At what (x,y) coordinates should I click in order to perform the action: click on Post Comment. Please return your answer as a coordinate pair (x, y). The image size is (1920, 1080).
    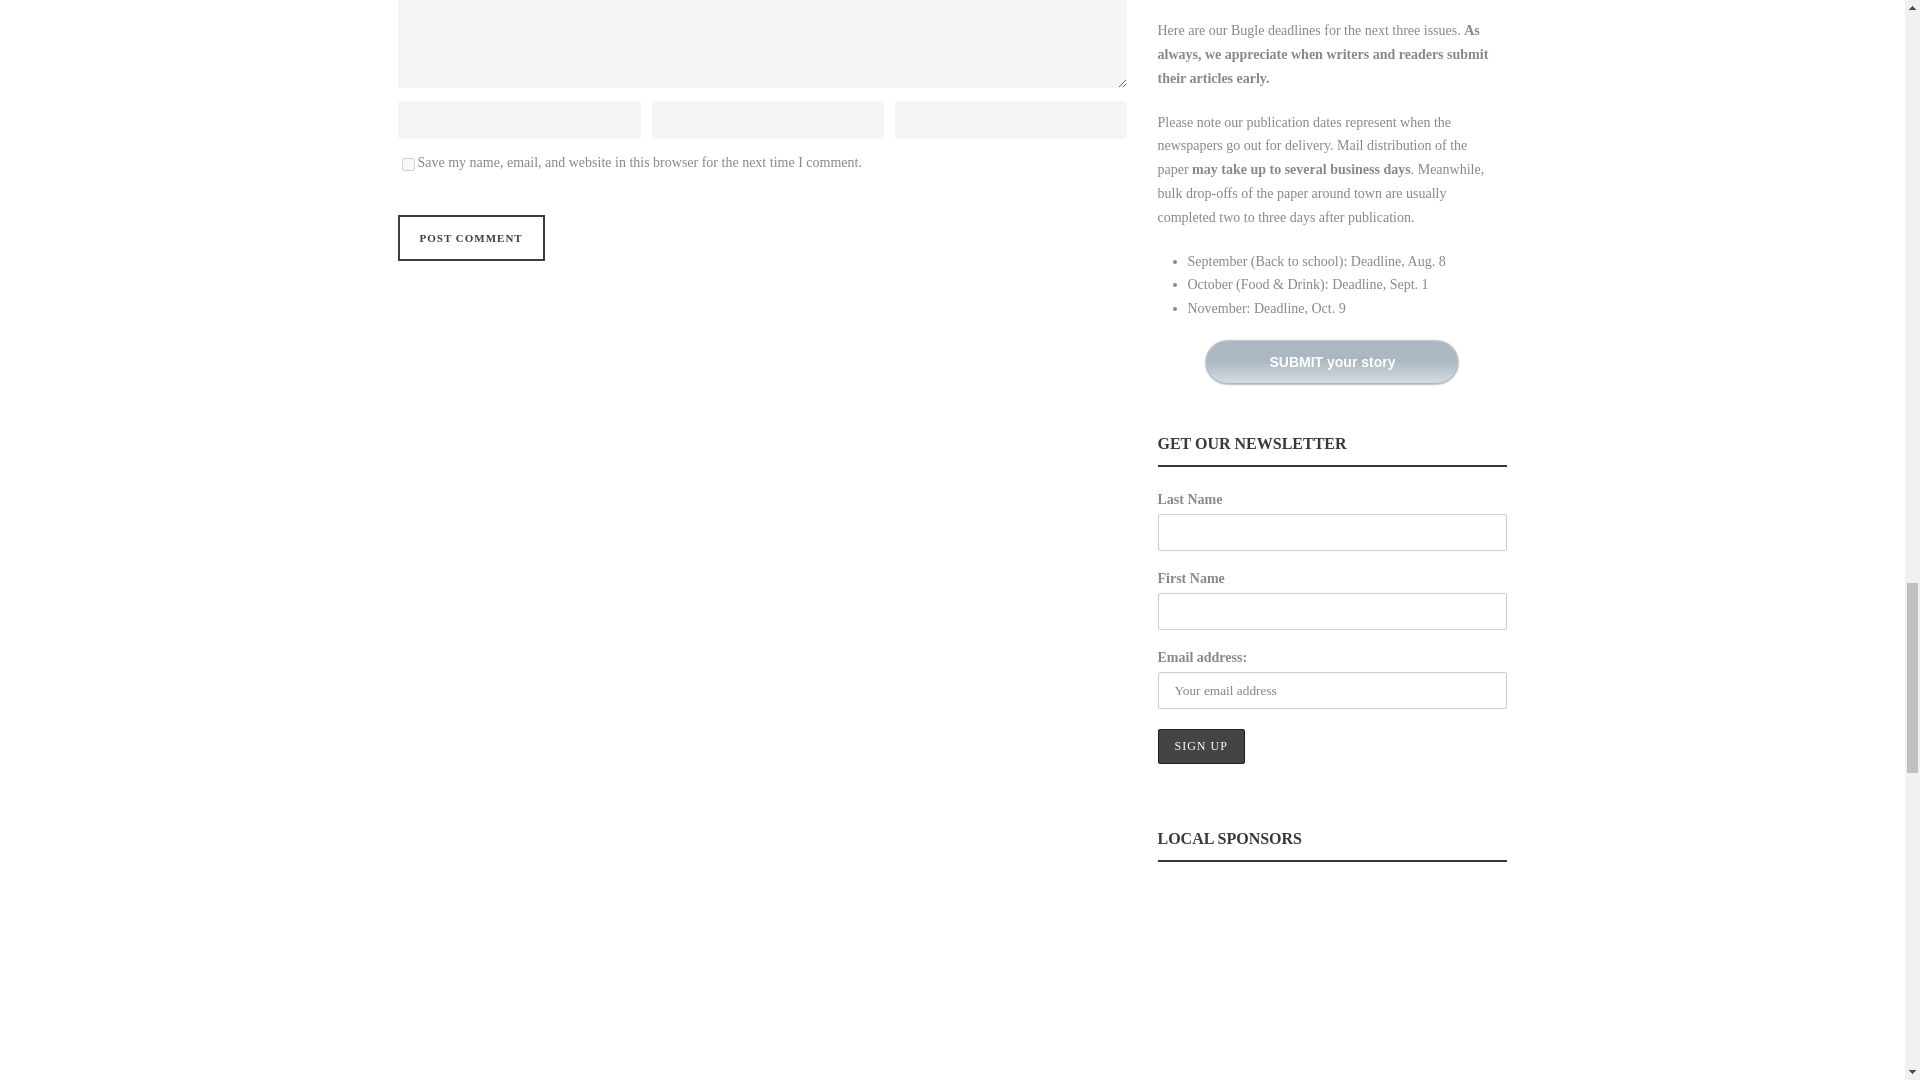
    Looking at the image, I should click on (471, 238).